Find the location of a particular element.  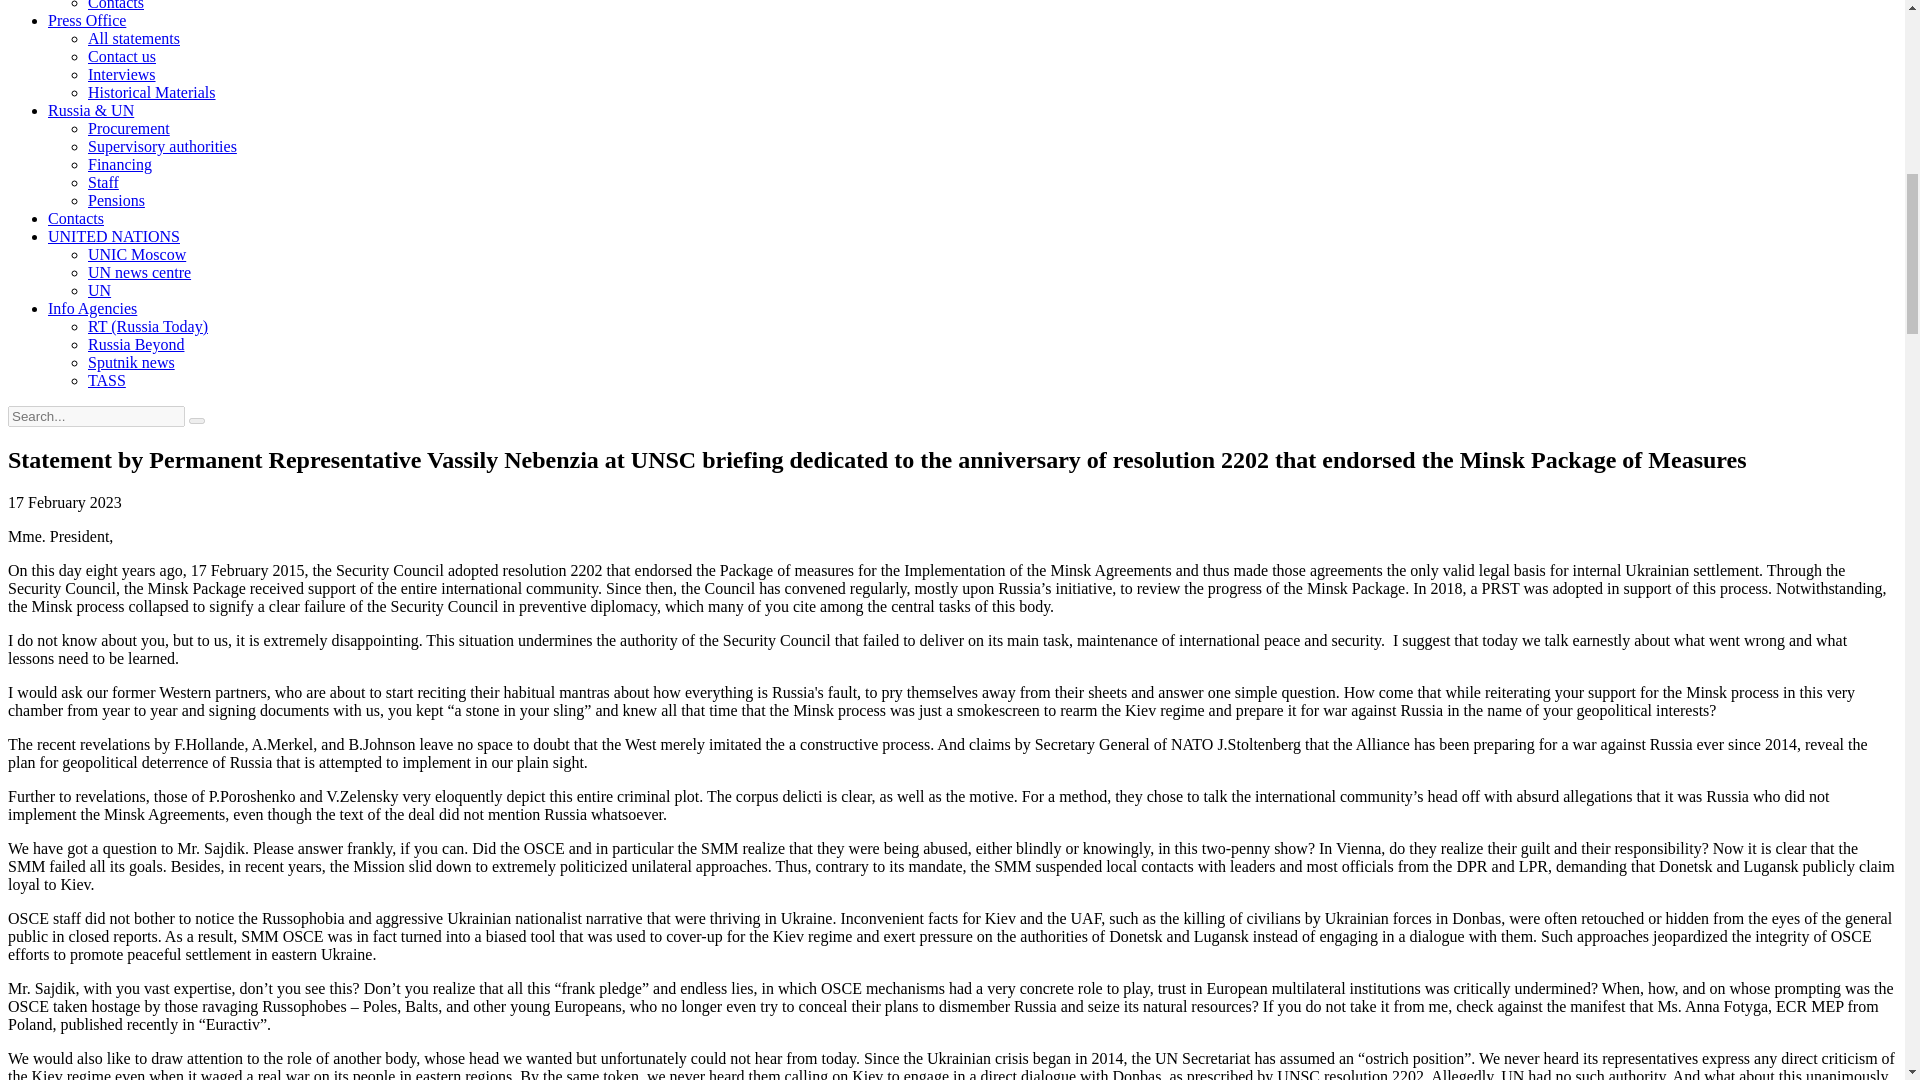

Interviews is located at coordinates (122, 74).